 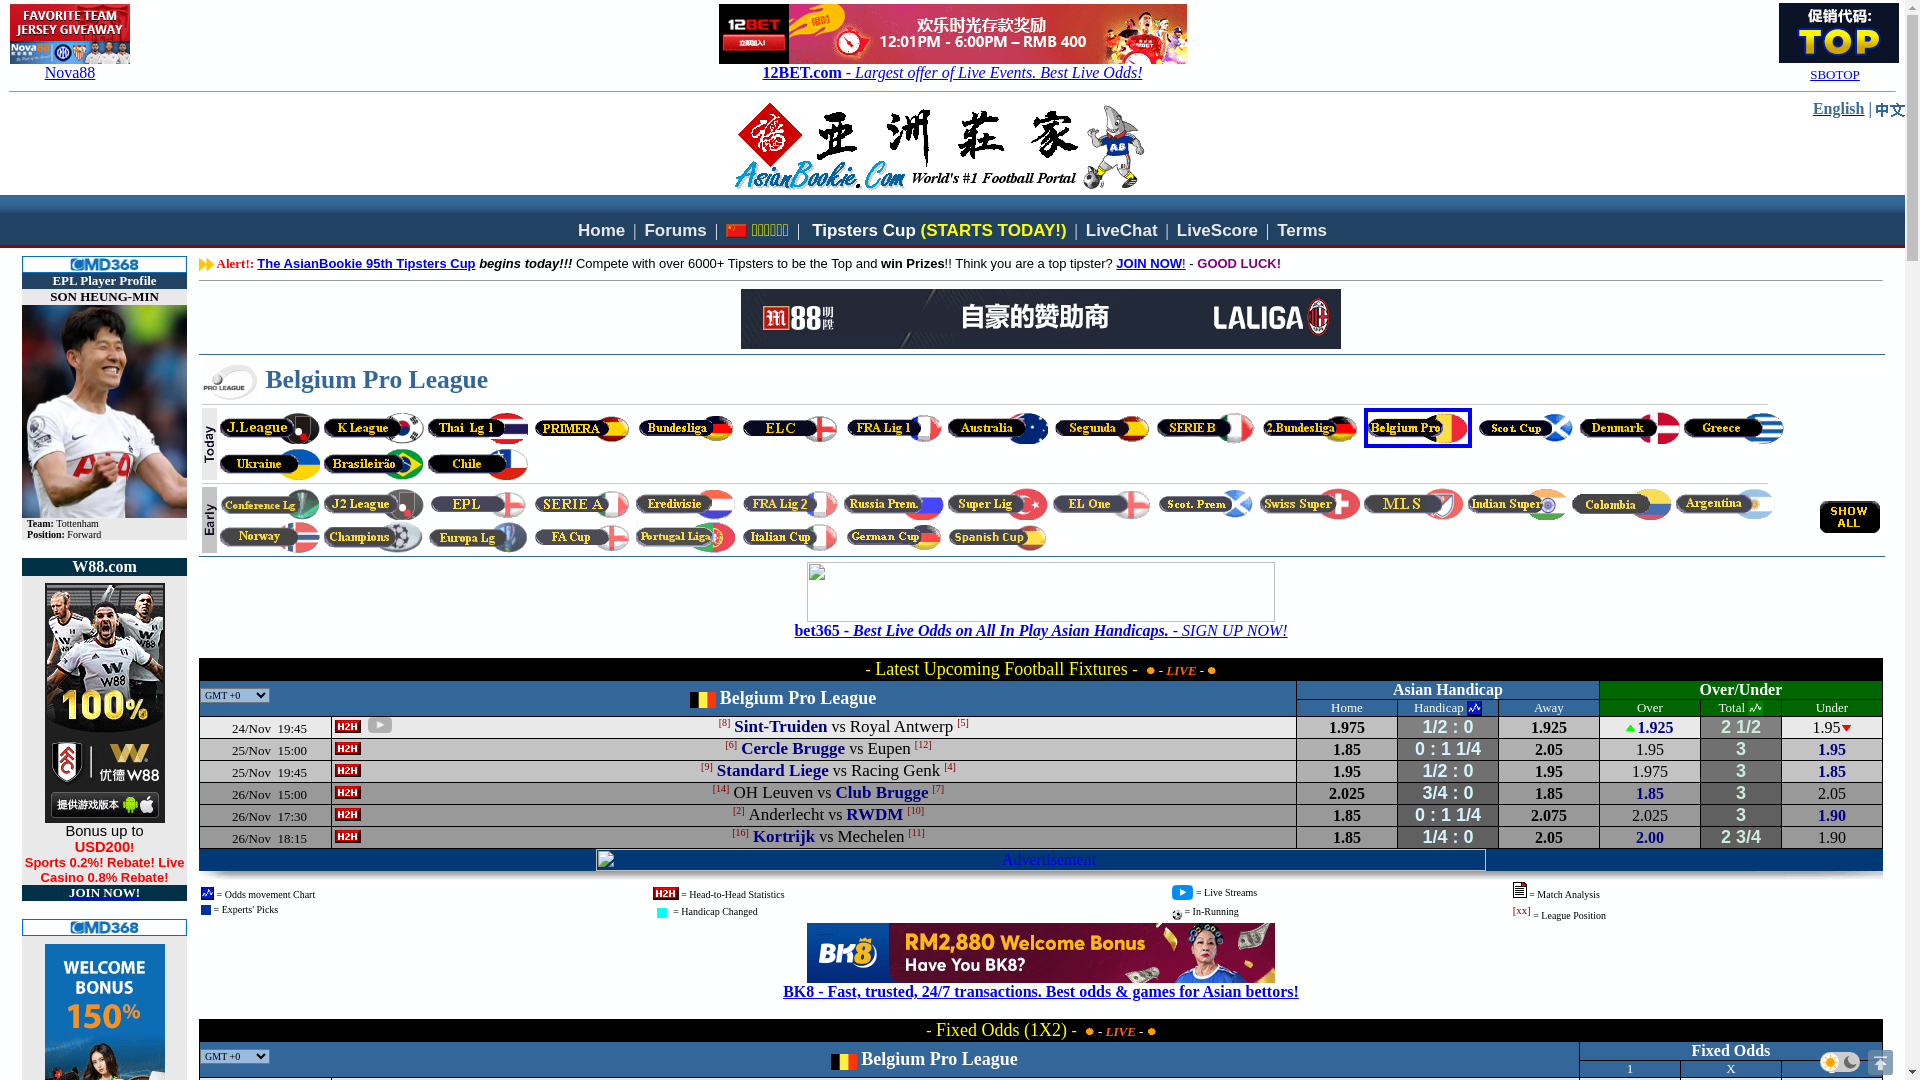 What do you see at coordinates (998, 428) in the screenshot?
I see `-Australia A-League-` at bounding box center [998, 428].